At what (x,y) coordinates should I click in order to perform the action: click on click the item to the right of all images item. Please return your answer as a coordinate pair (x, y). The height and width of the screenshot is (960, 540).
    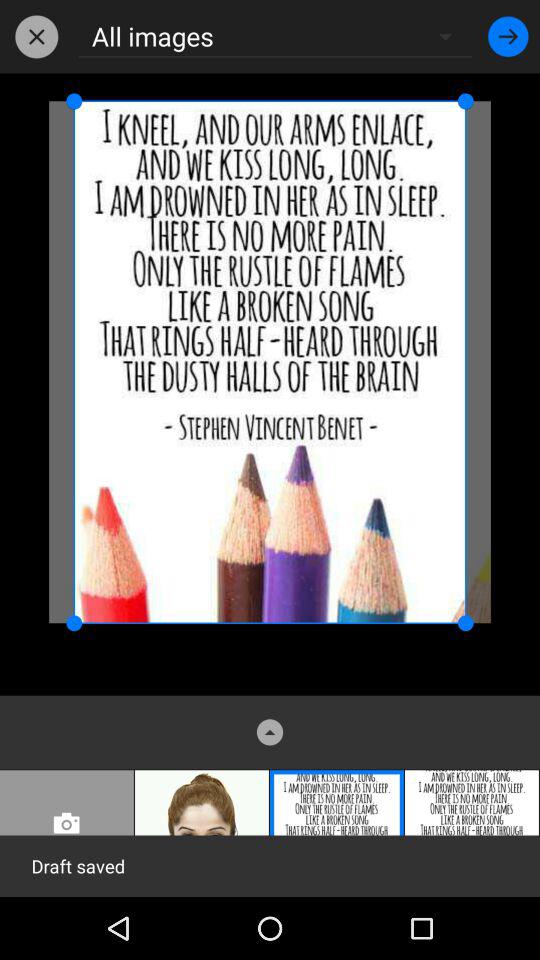
    Looking at the image, I should click on (508, 36).